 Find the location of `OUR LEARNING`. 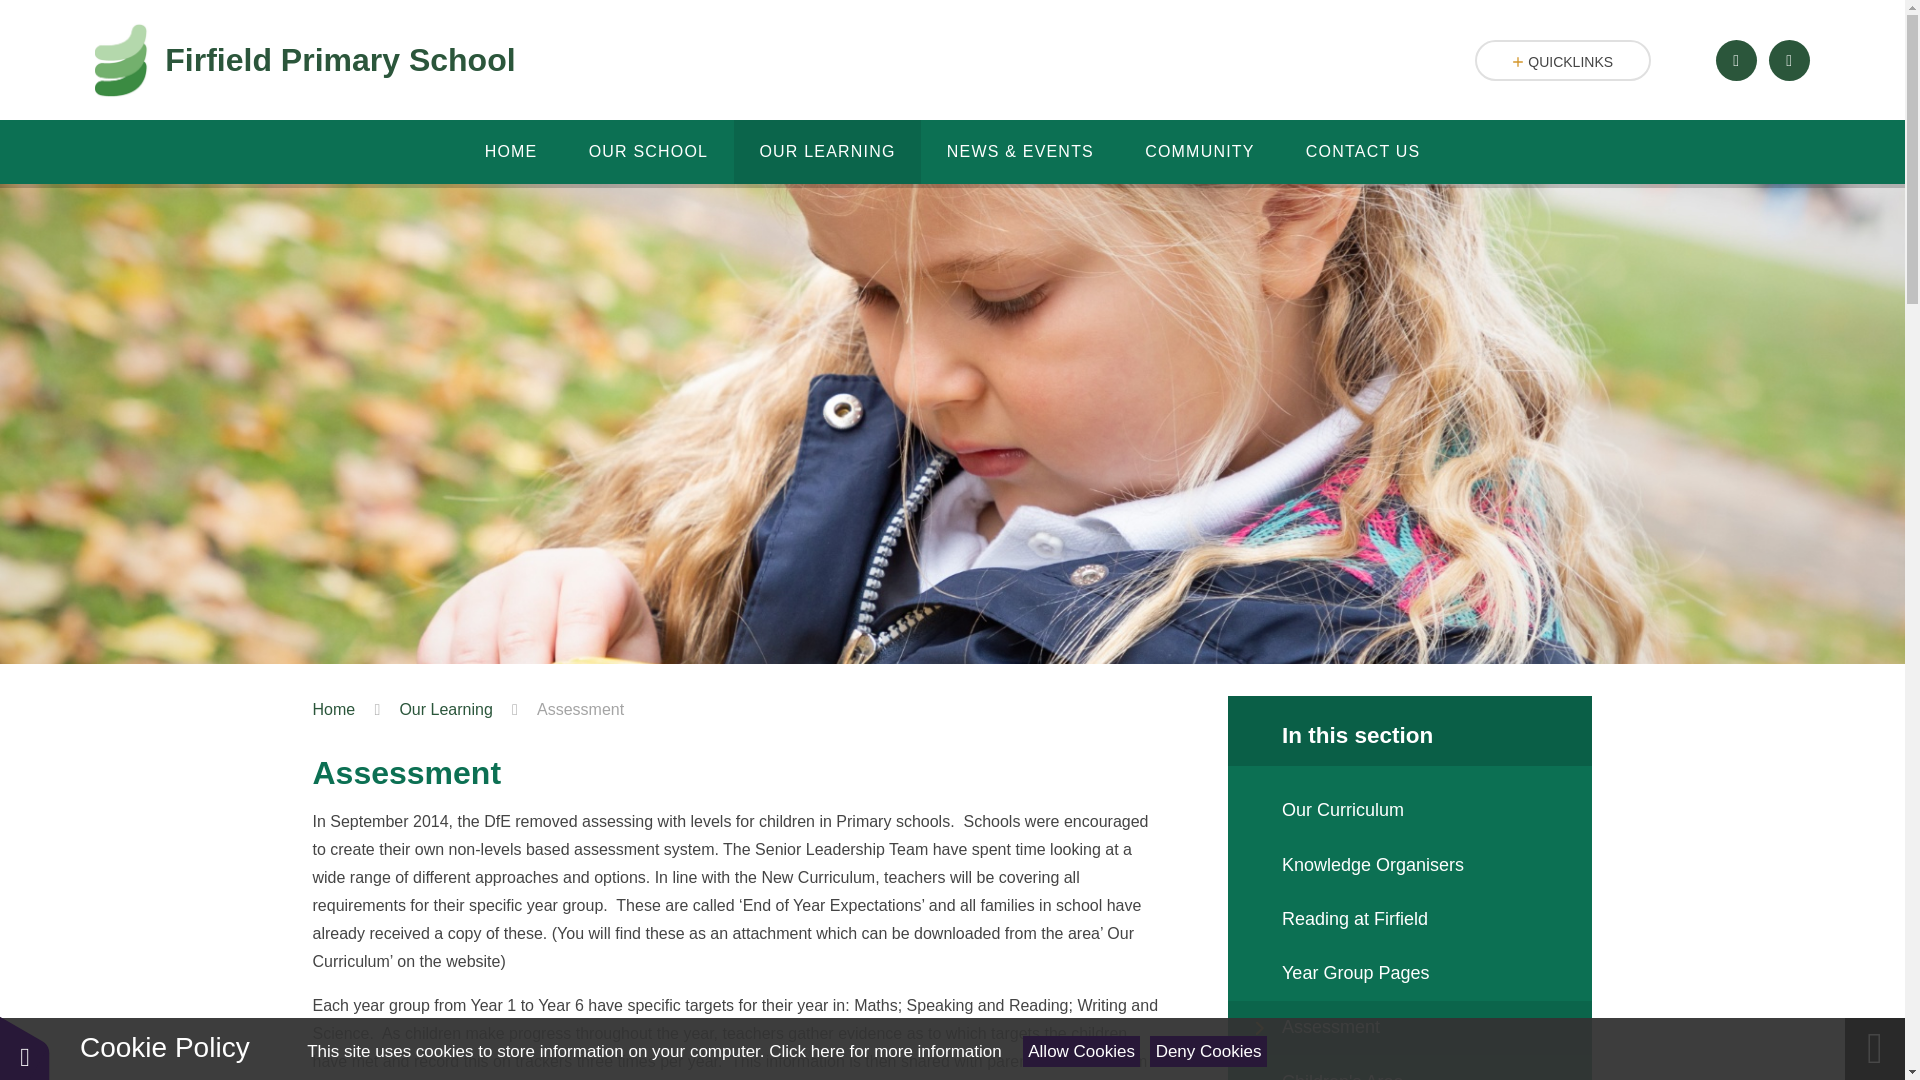

OUR LEARNING is located at coordinates (827, 151).